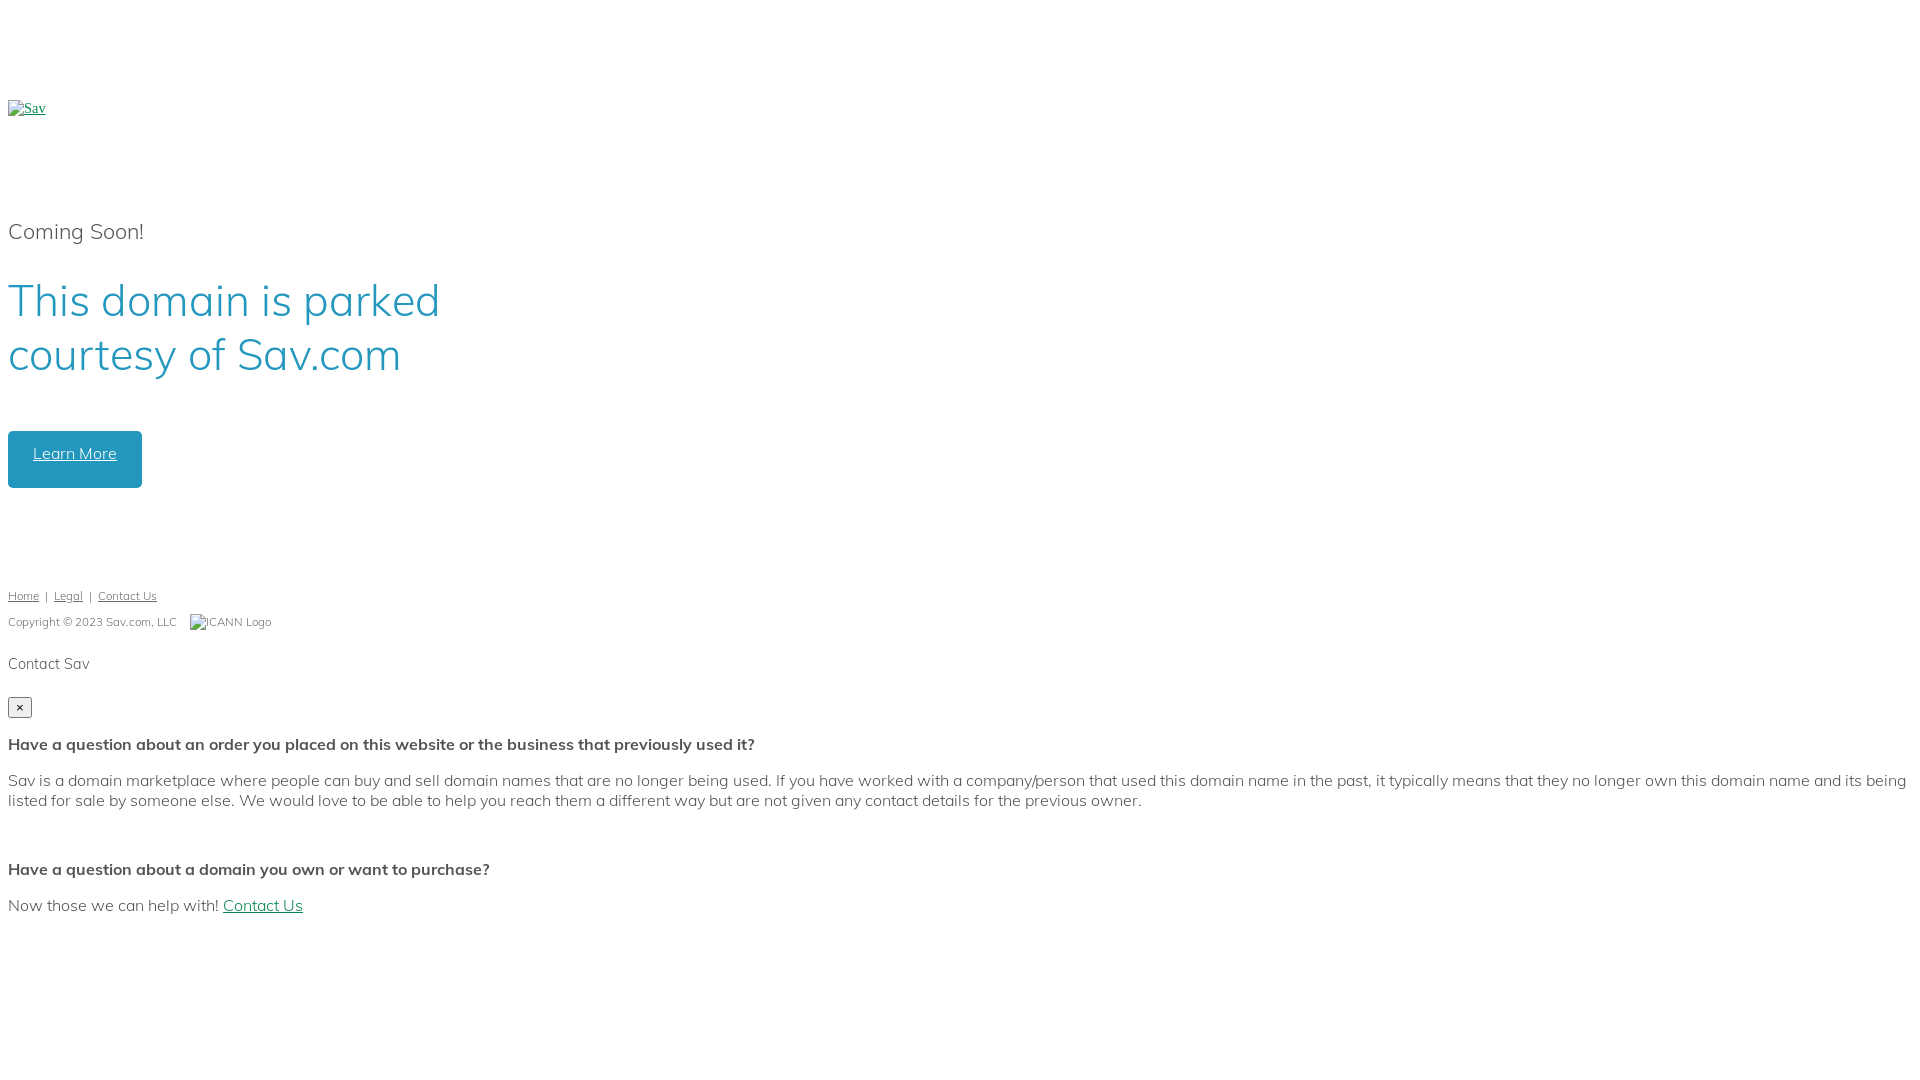 This screenshot has width=1920, height=1080. Describe the element at coordinates (263, 905) in the screenshot. I see `Contact Us` at that location.